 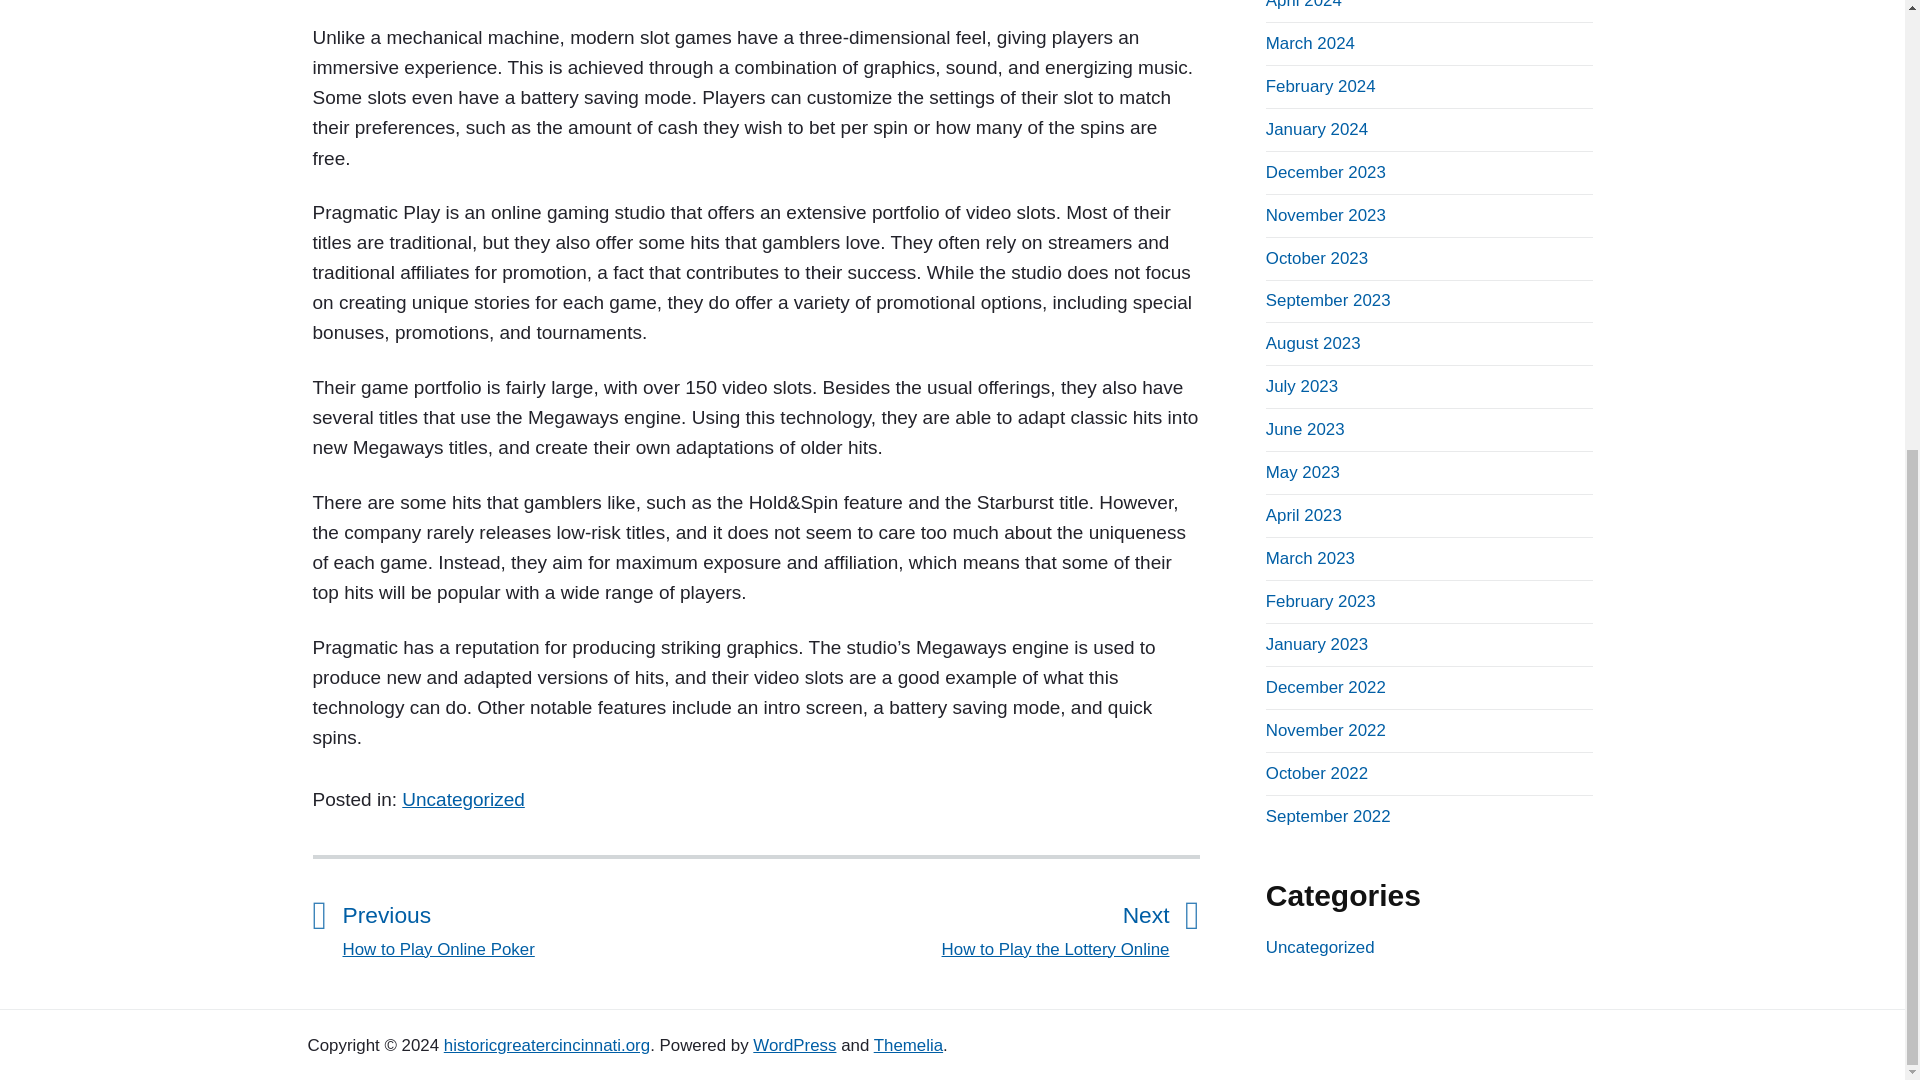 What do you see at coordinates (1328, 816) in the screenshot?
I see `September 2022` at bounding box center [1328, 816].